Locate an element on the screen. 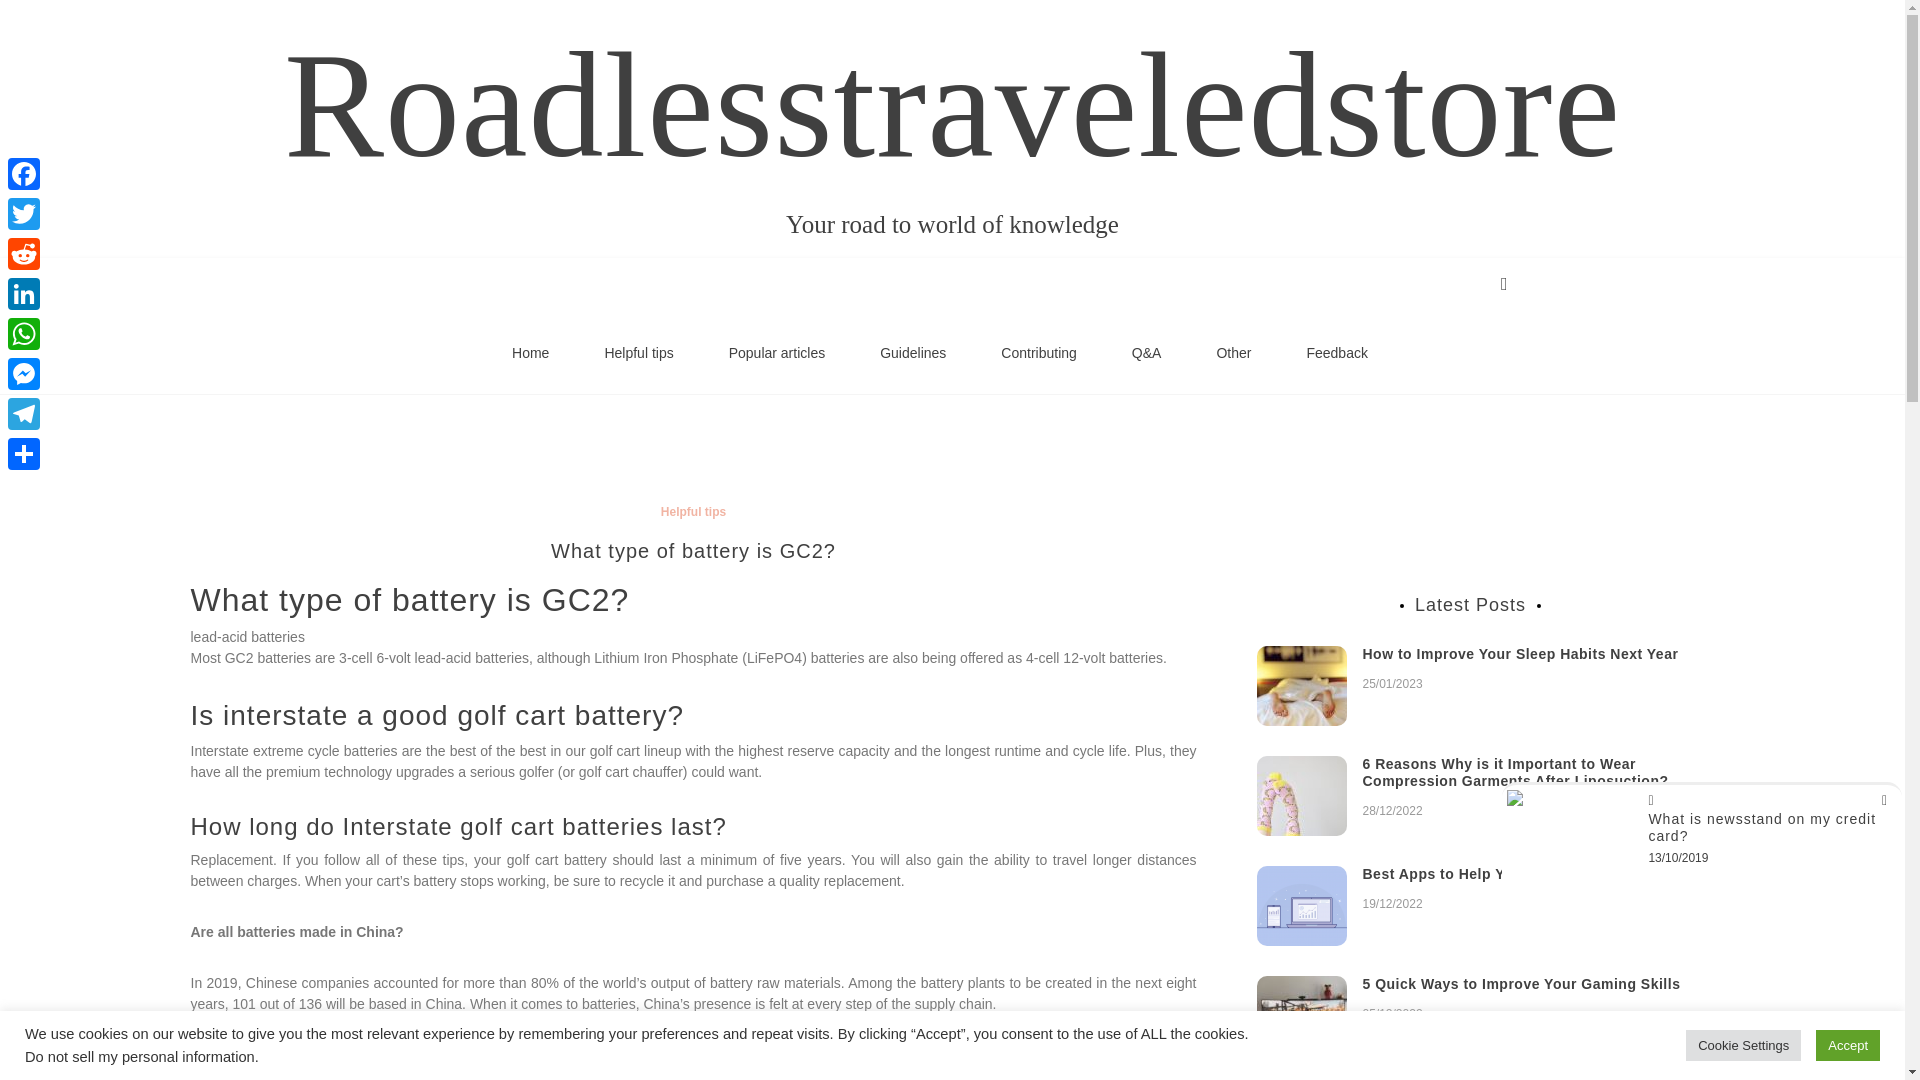  Popular articles is located at coordinates (777, 354).